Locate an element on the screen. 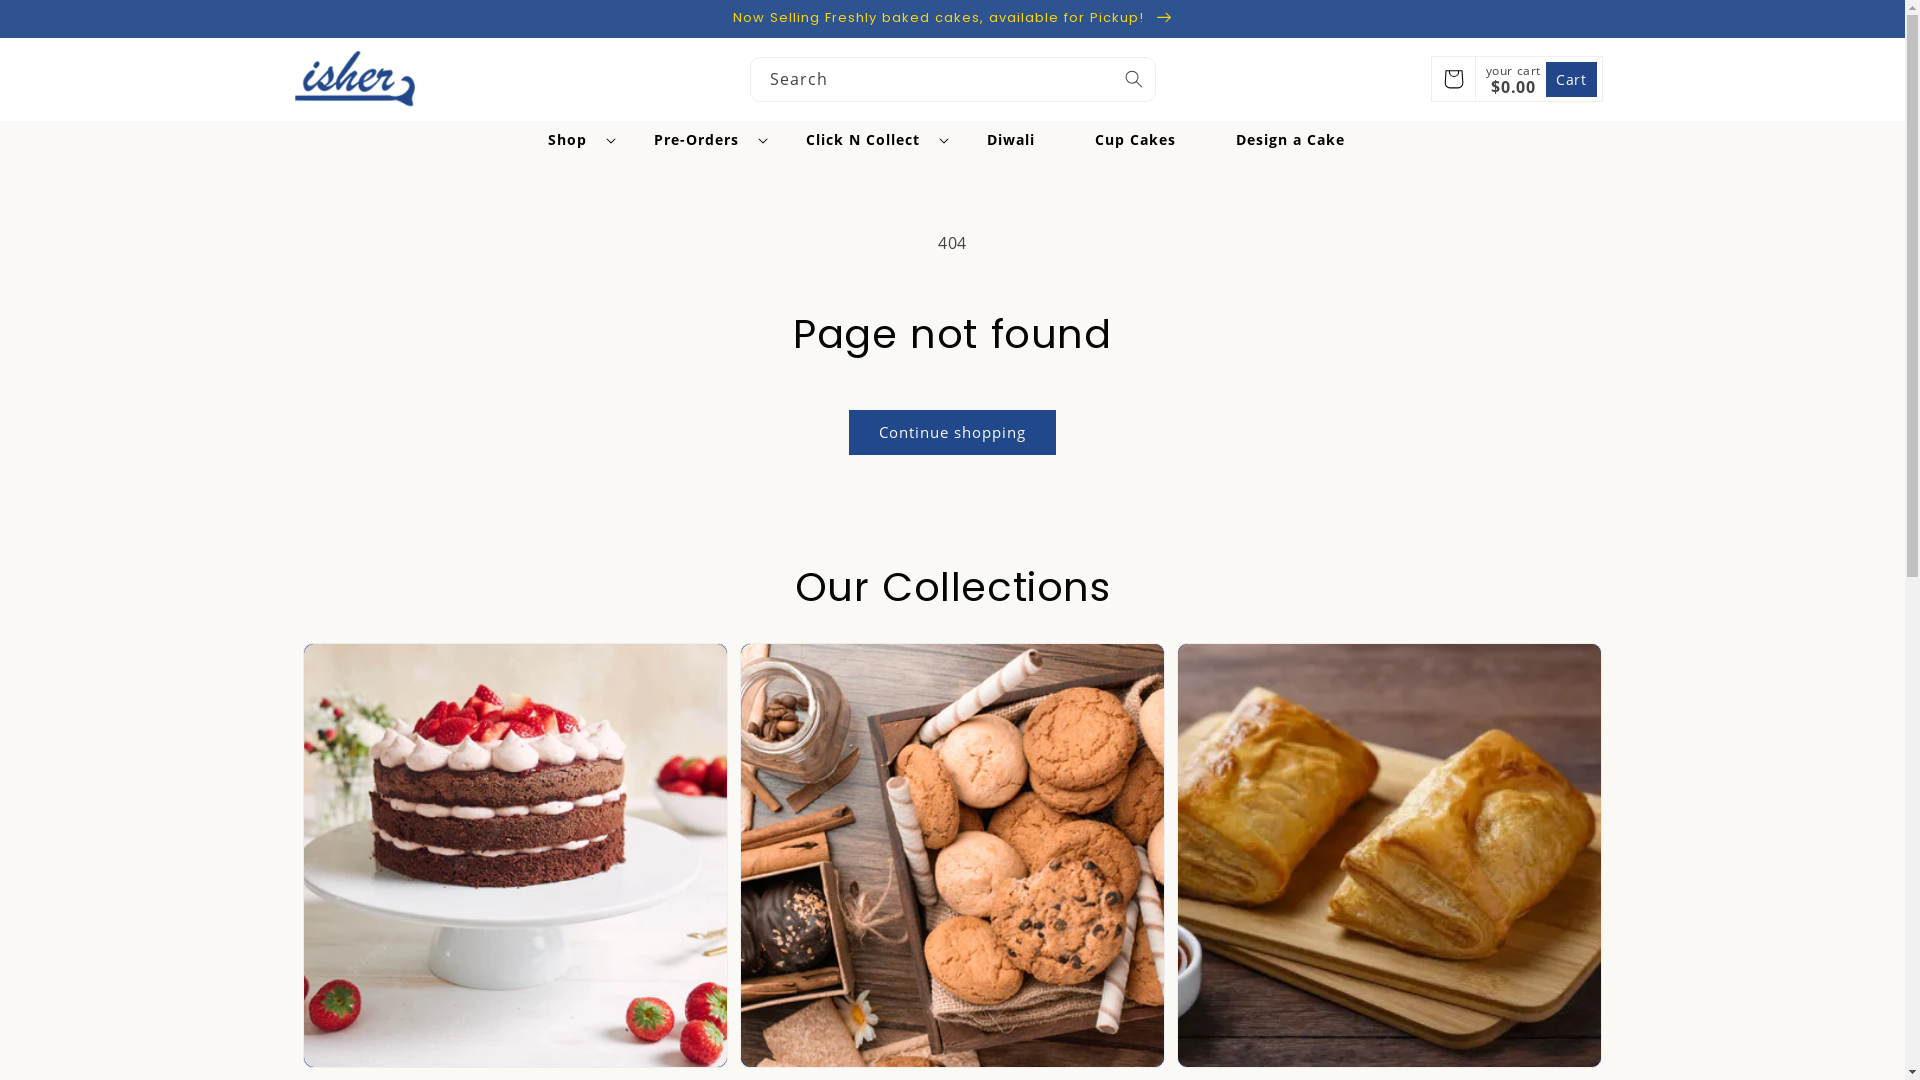  Cup Cakes is located at coordinates (1136, 140).